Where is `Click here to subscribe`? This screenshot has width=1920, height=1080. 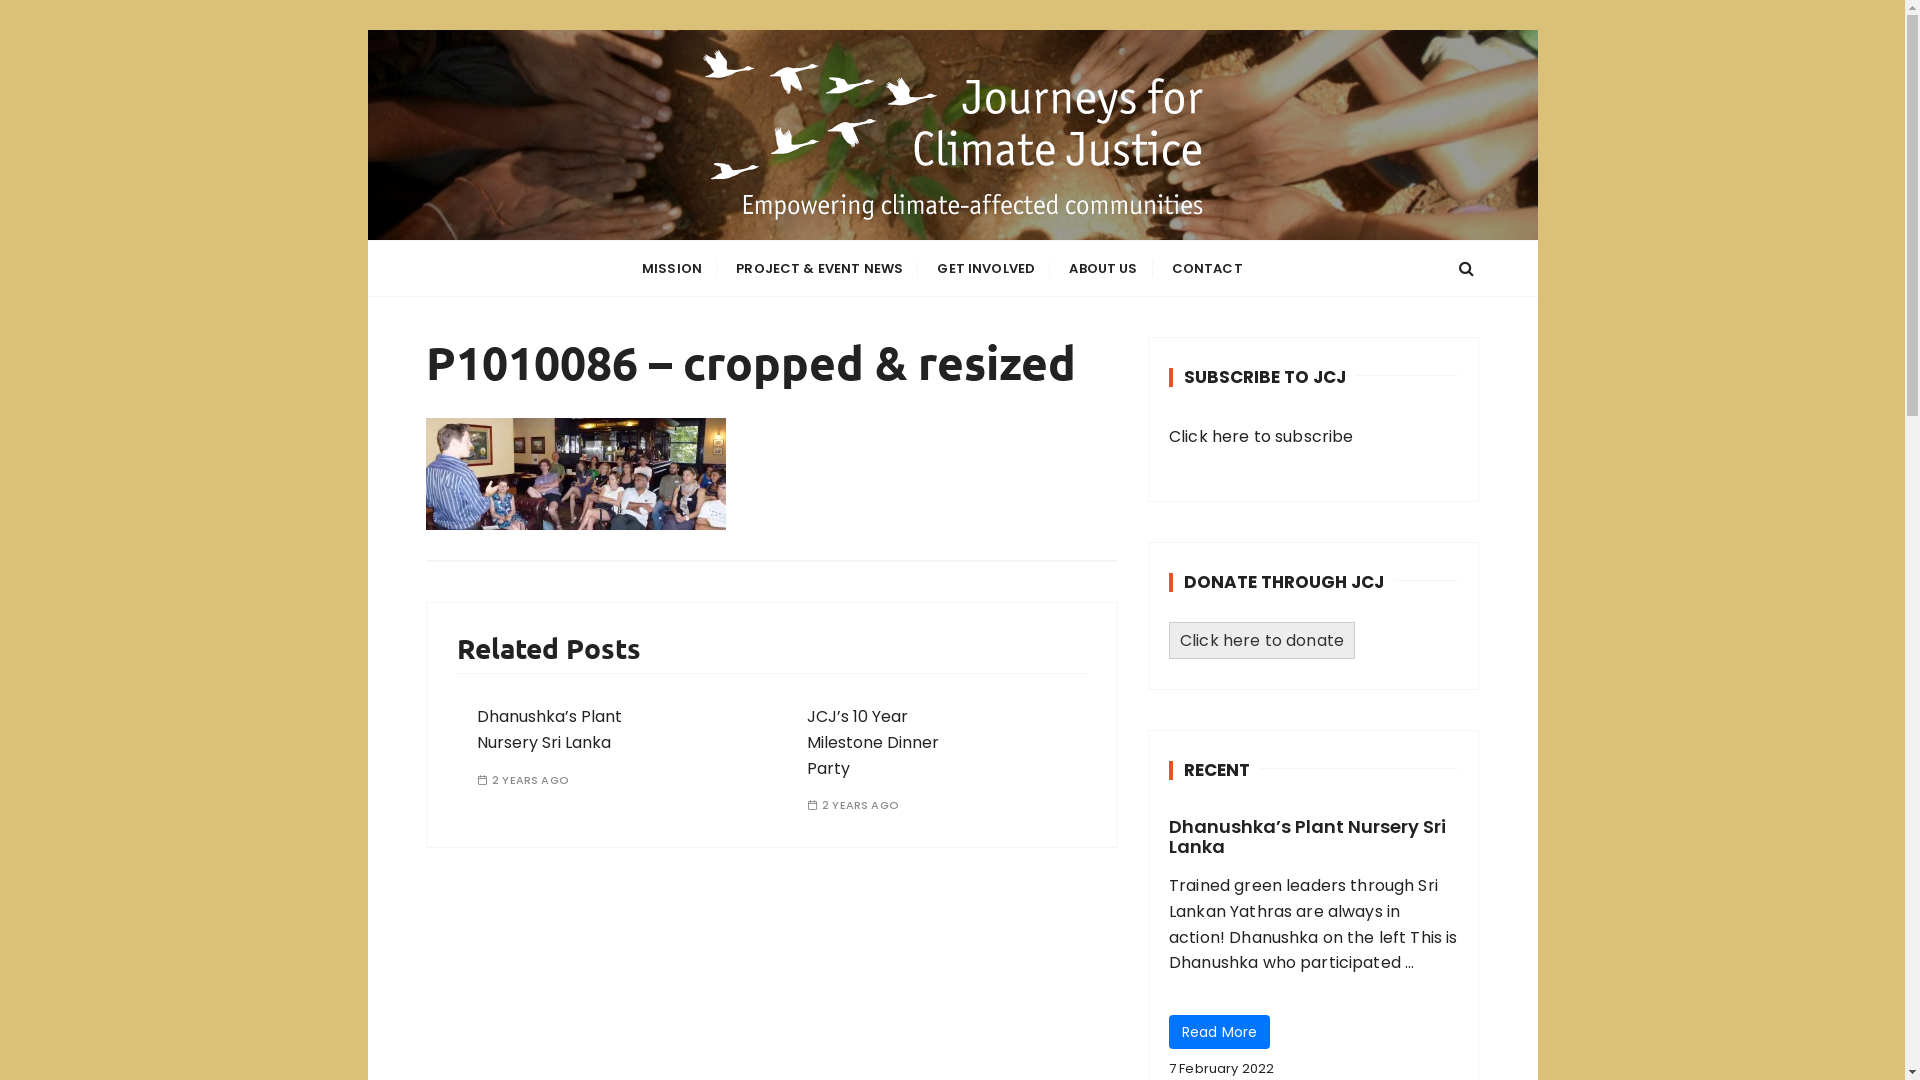
Click here to subscribe is located at coordinates (1261, 436).